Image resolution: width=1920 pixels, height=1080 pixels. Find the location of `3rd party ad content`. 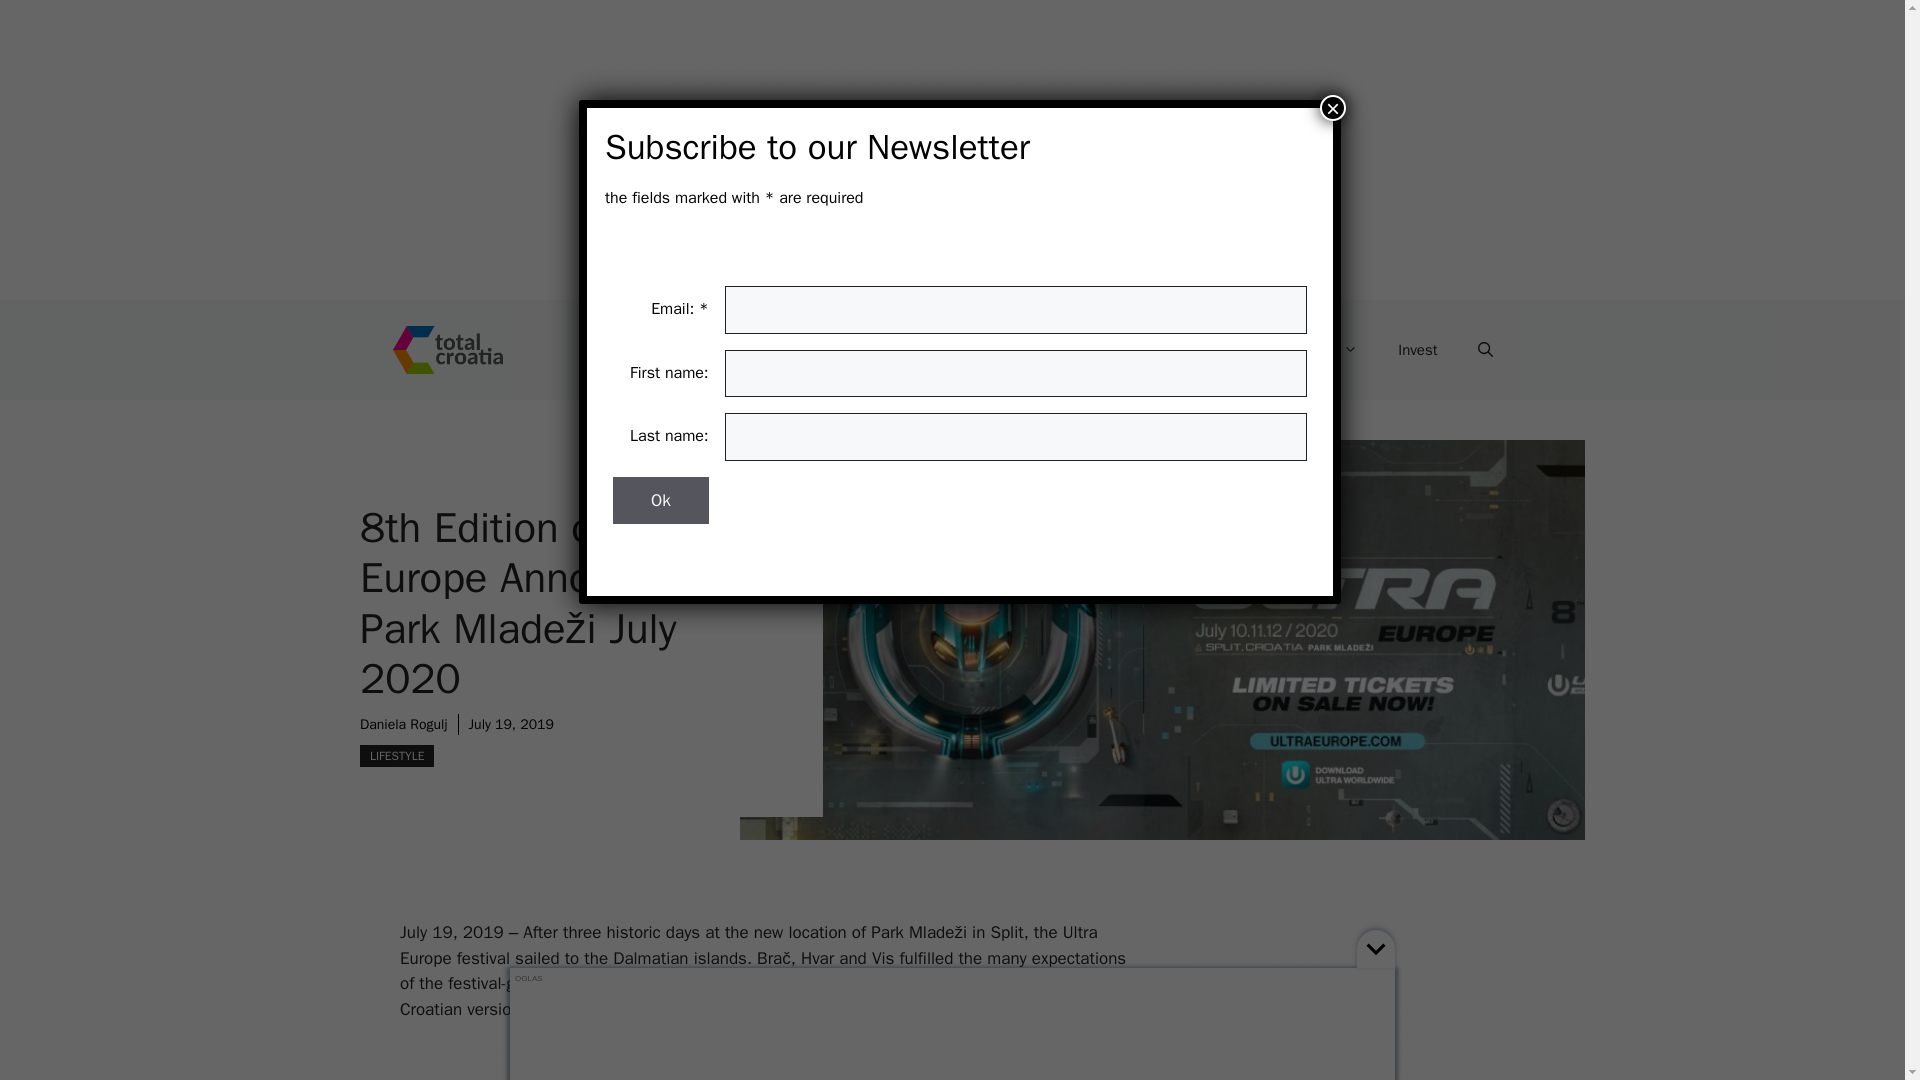

3rd party ad content is located at coordinates (960, 150).